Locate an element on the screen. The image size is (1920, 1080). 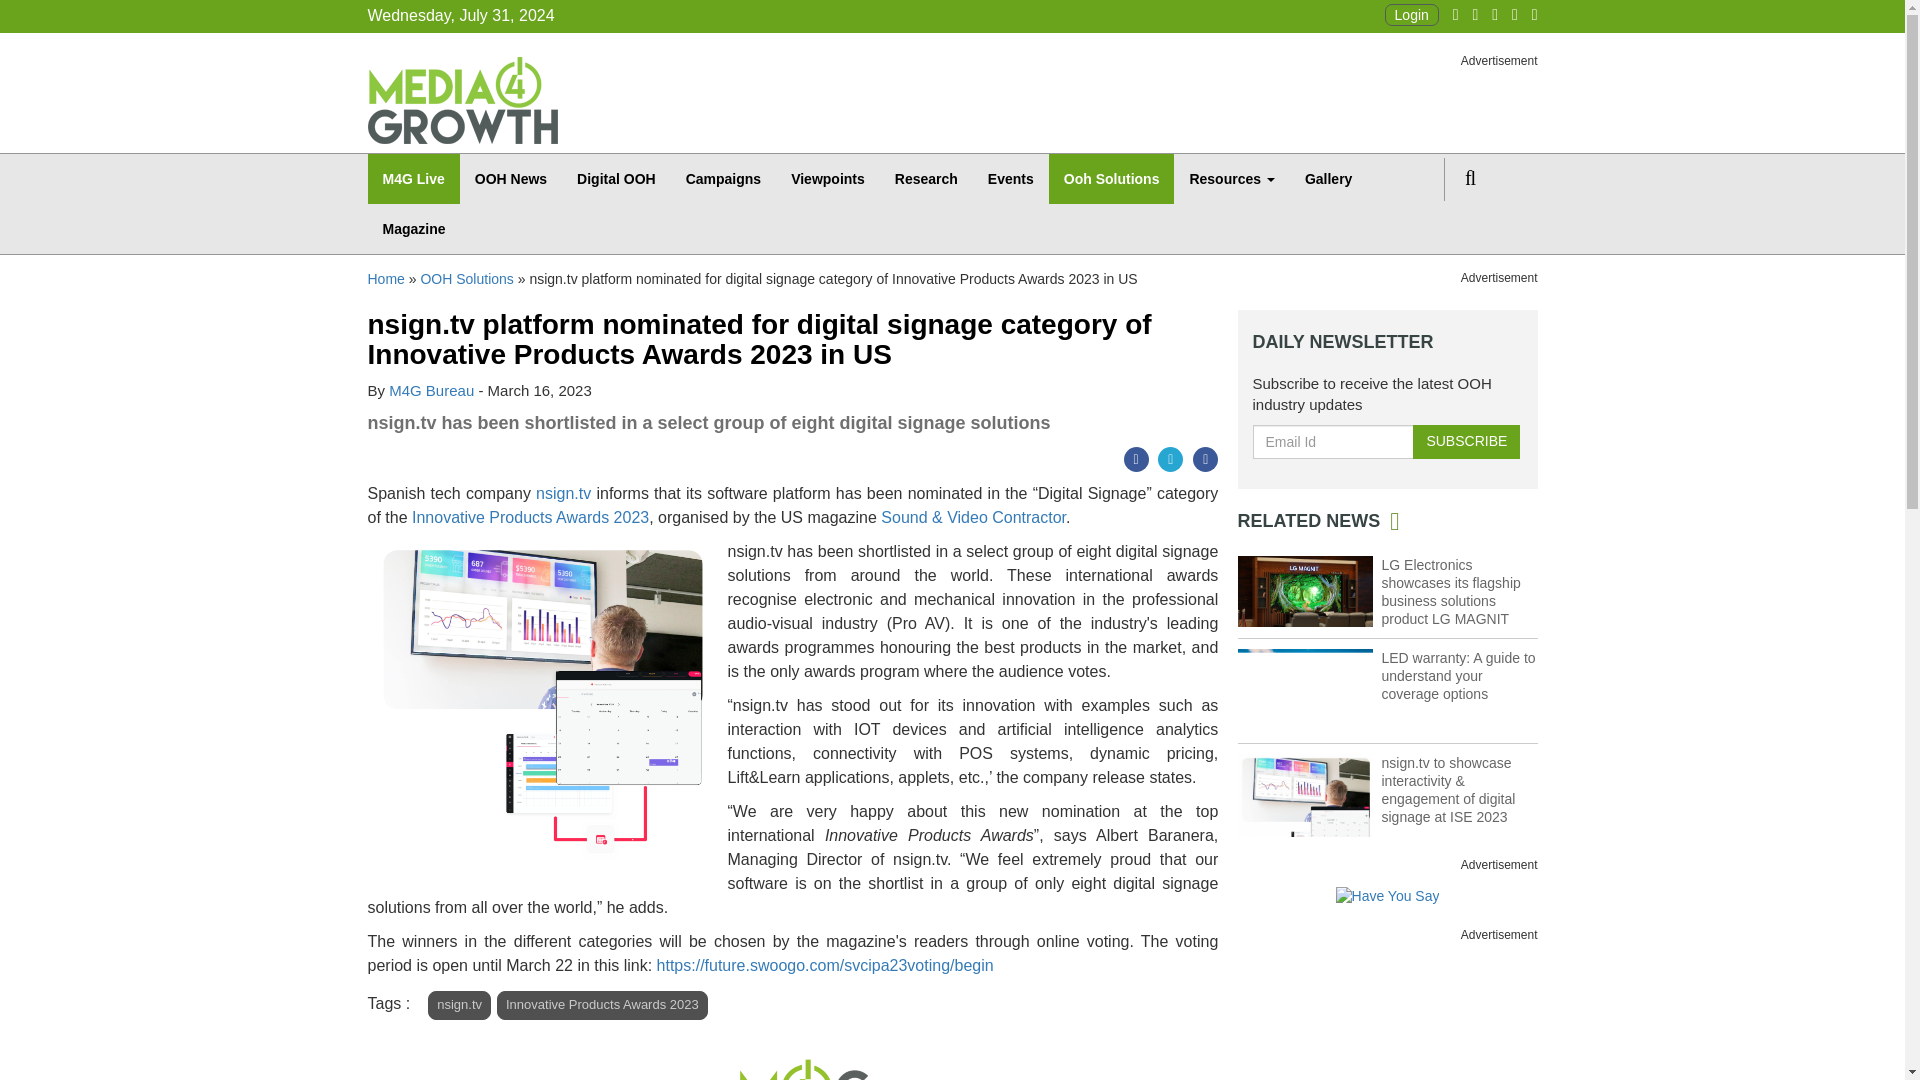
Digital OOH is located at coordinates (616, 179).